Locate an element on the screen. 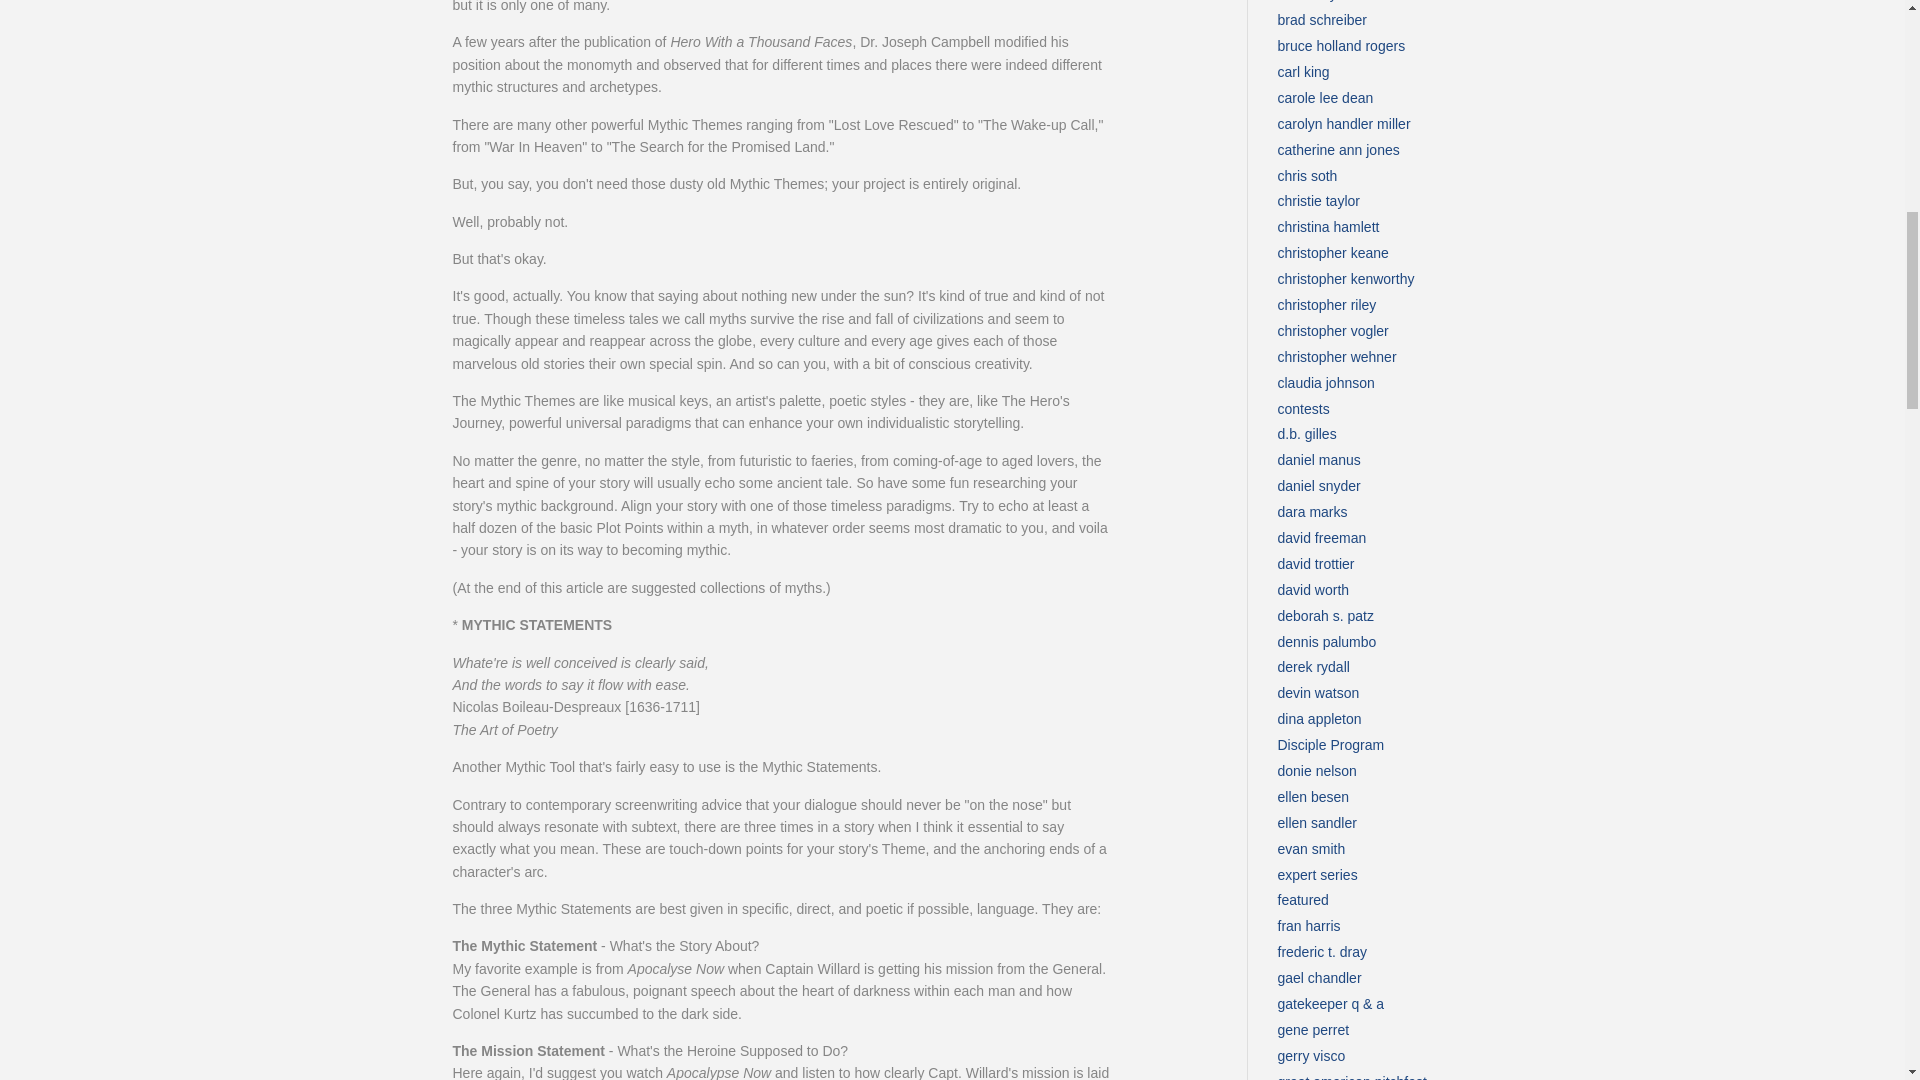 The image size is (1920, 1080). Show articles tagged bruce holland rogers is located at coordinates (1342, 46).